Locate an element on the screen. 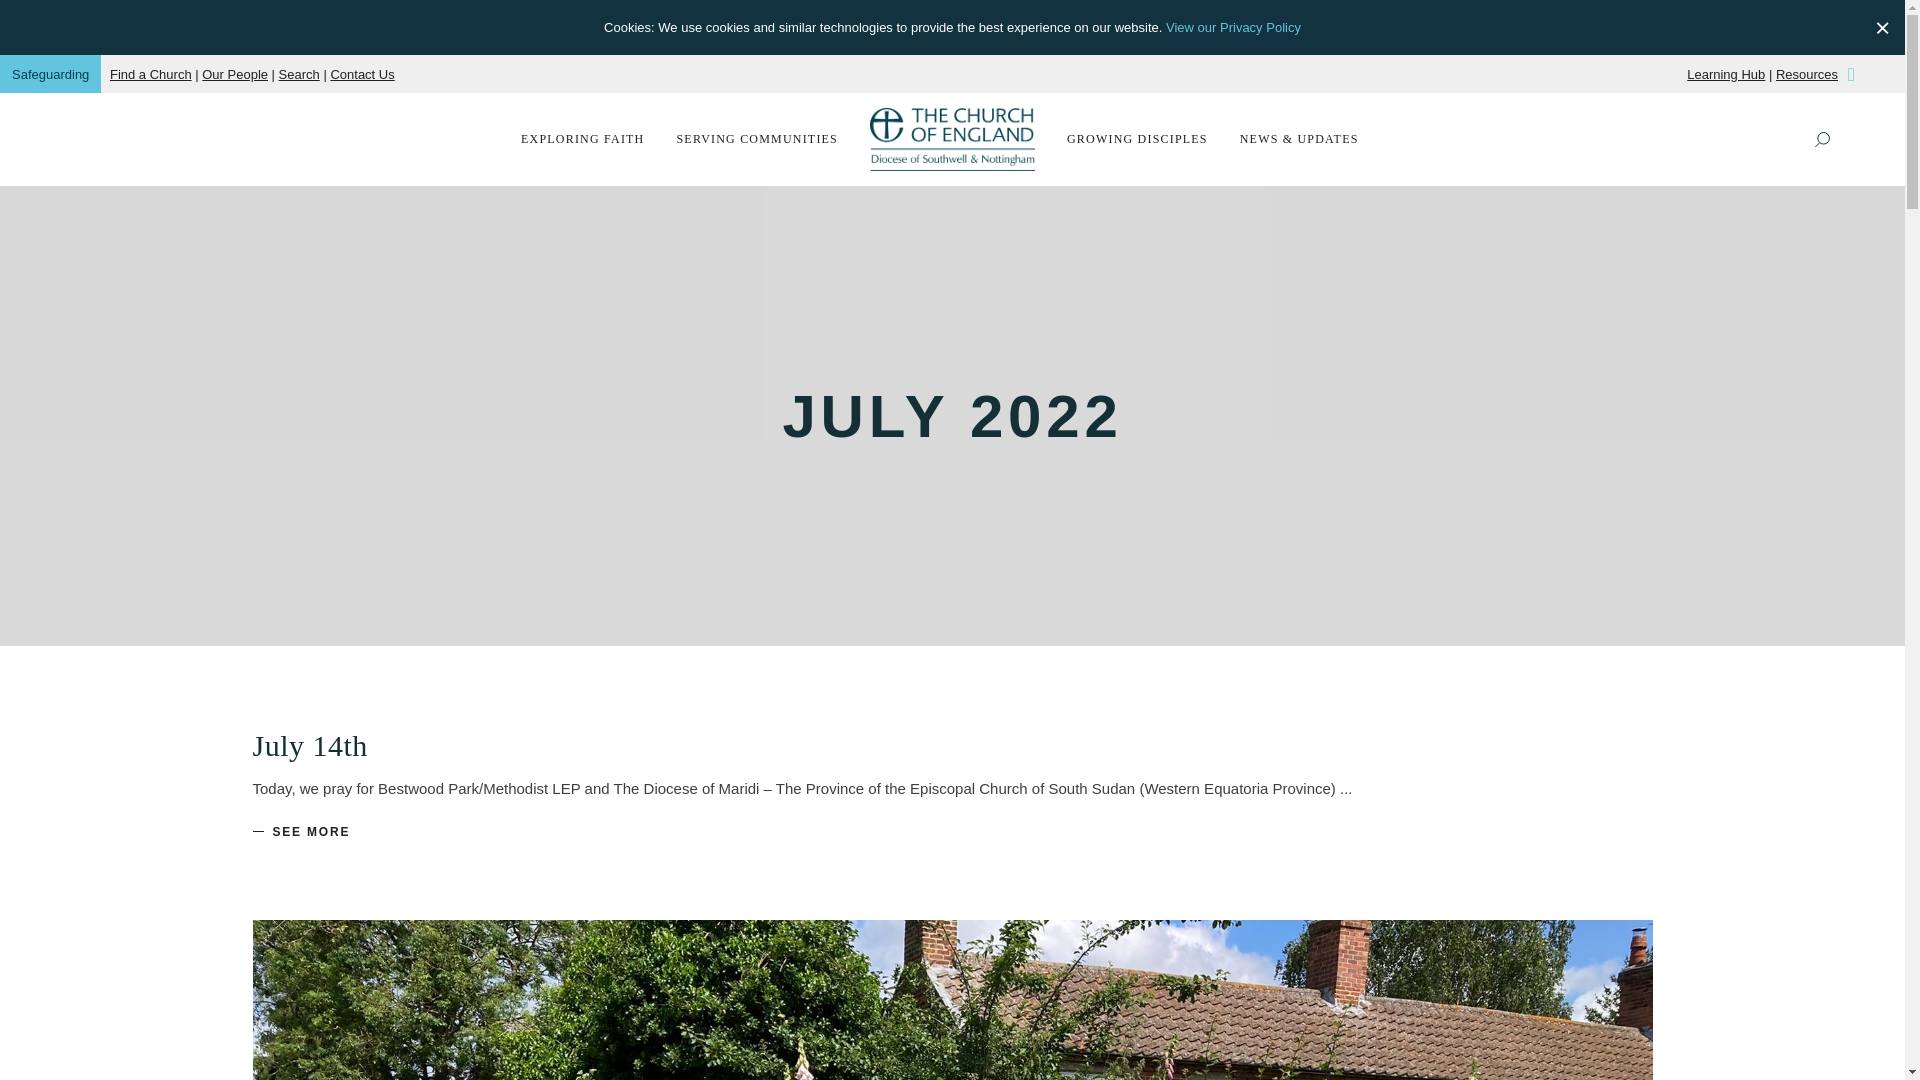 This screenshot has height=1080, width=1920. Open toolbar is located at coordinates (1885, 18).